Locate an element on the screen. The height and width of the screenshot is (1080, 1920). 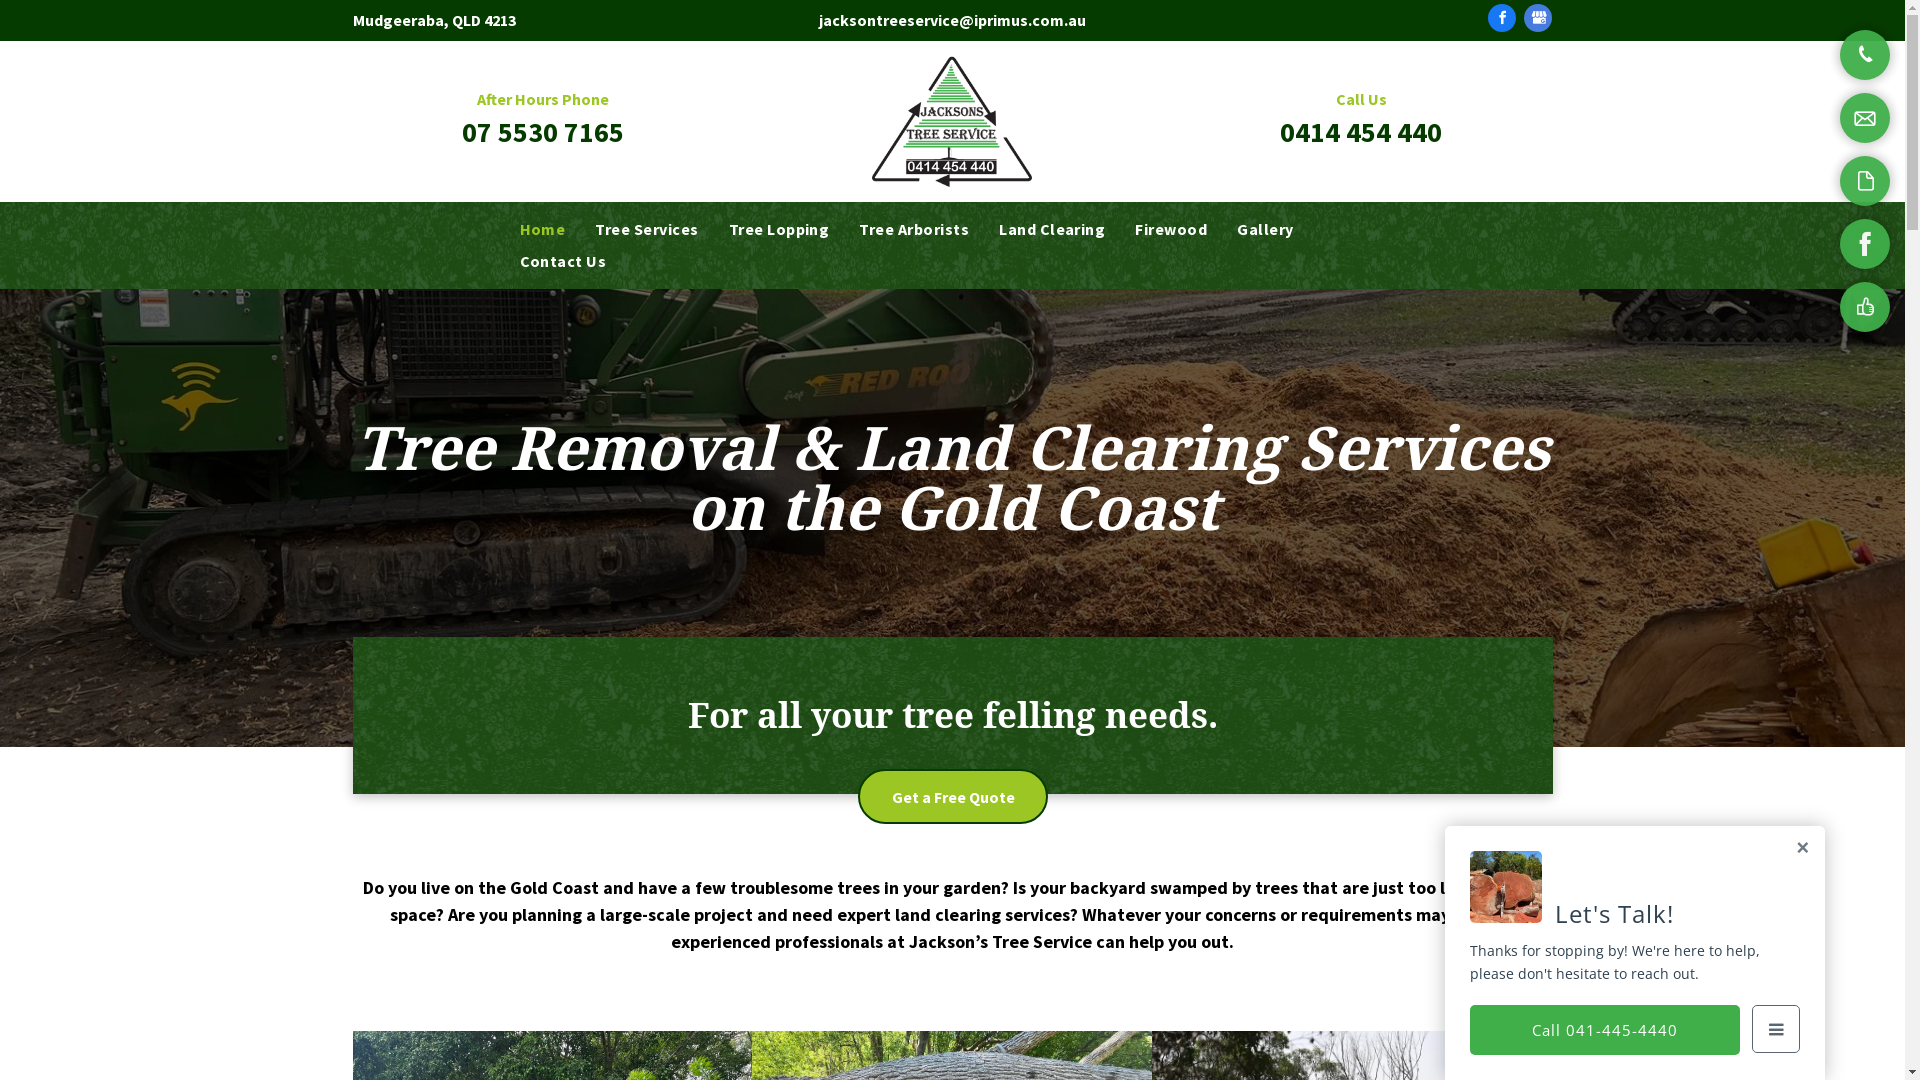
Home is located at coordinates (542, 229).